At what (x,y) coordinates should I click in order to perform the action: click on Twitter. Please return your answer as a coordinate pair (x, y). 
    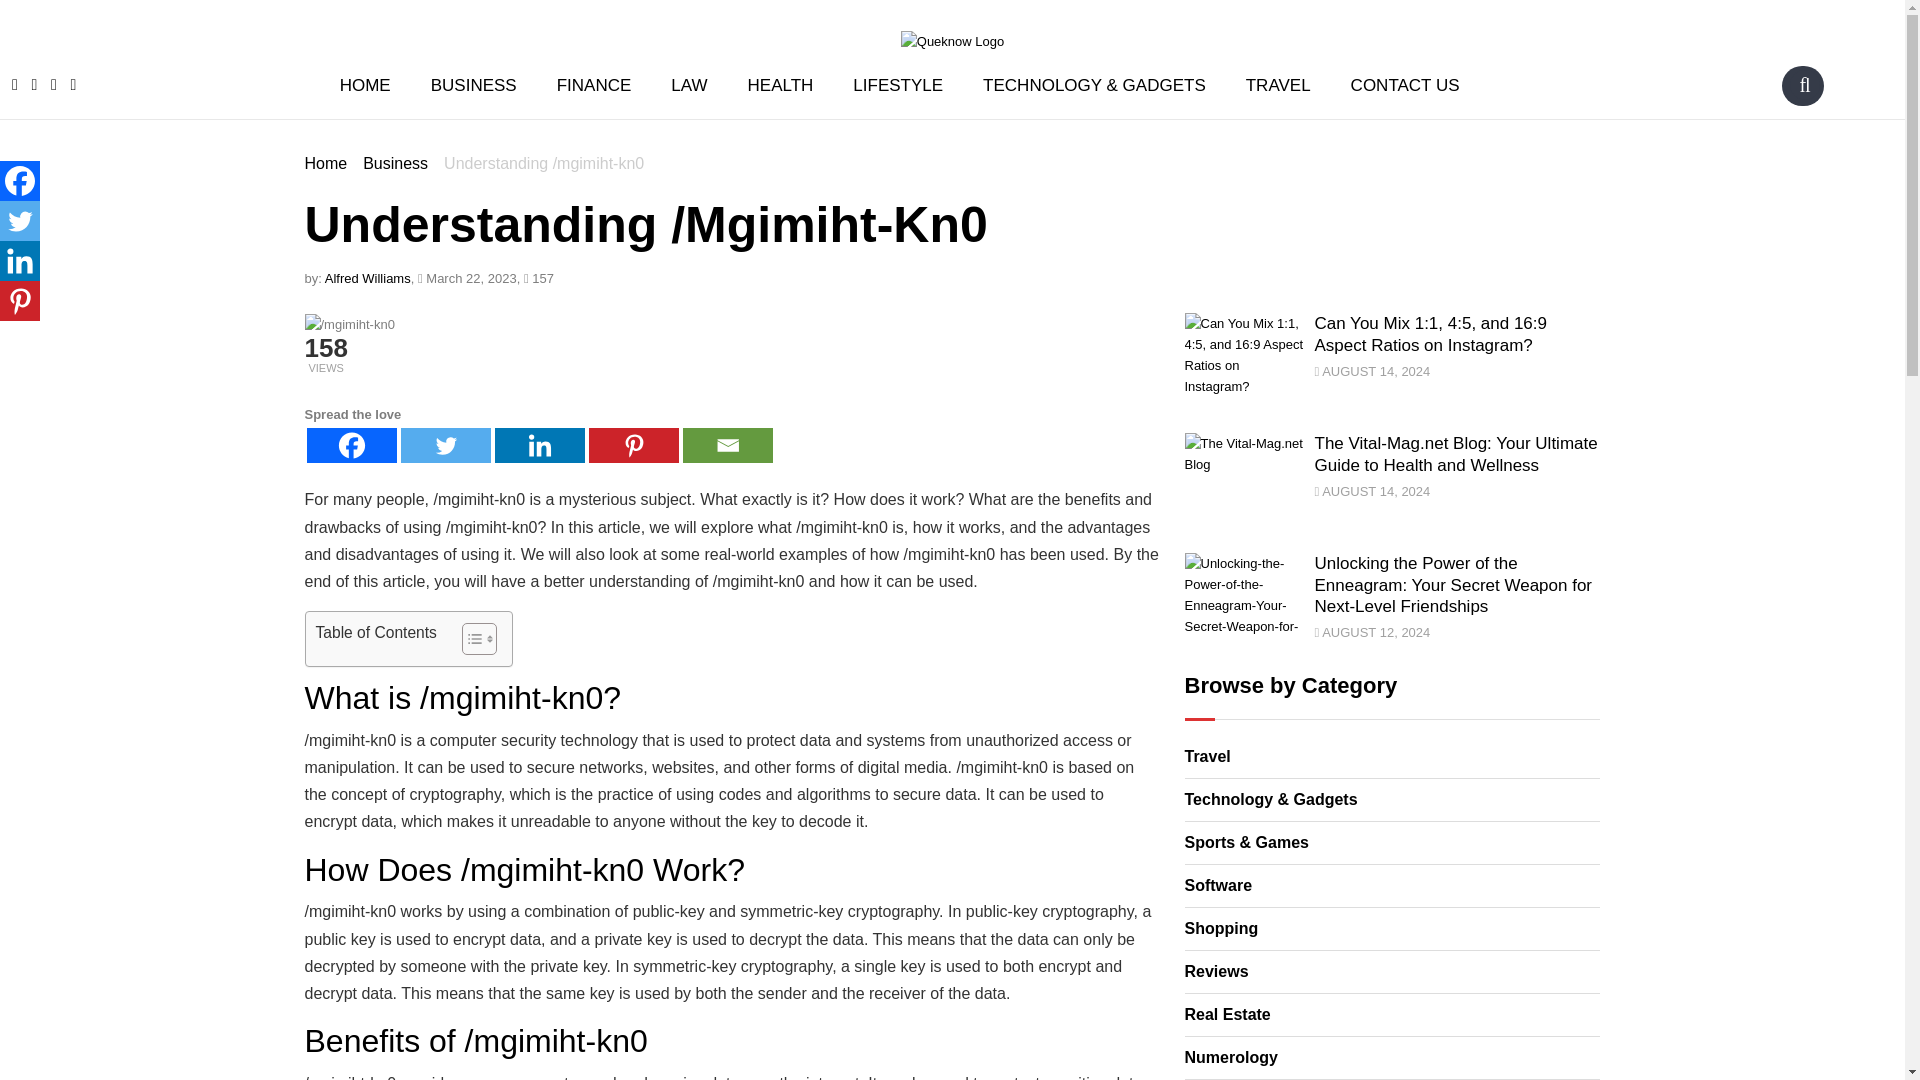
    Looking at the image, I should click on (20, 220).